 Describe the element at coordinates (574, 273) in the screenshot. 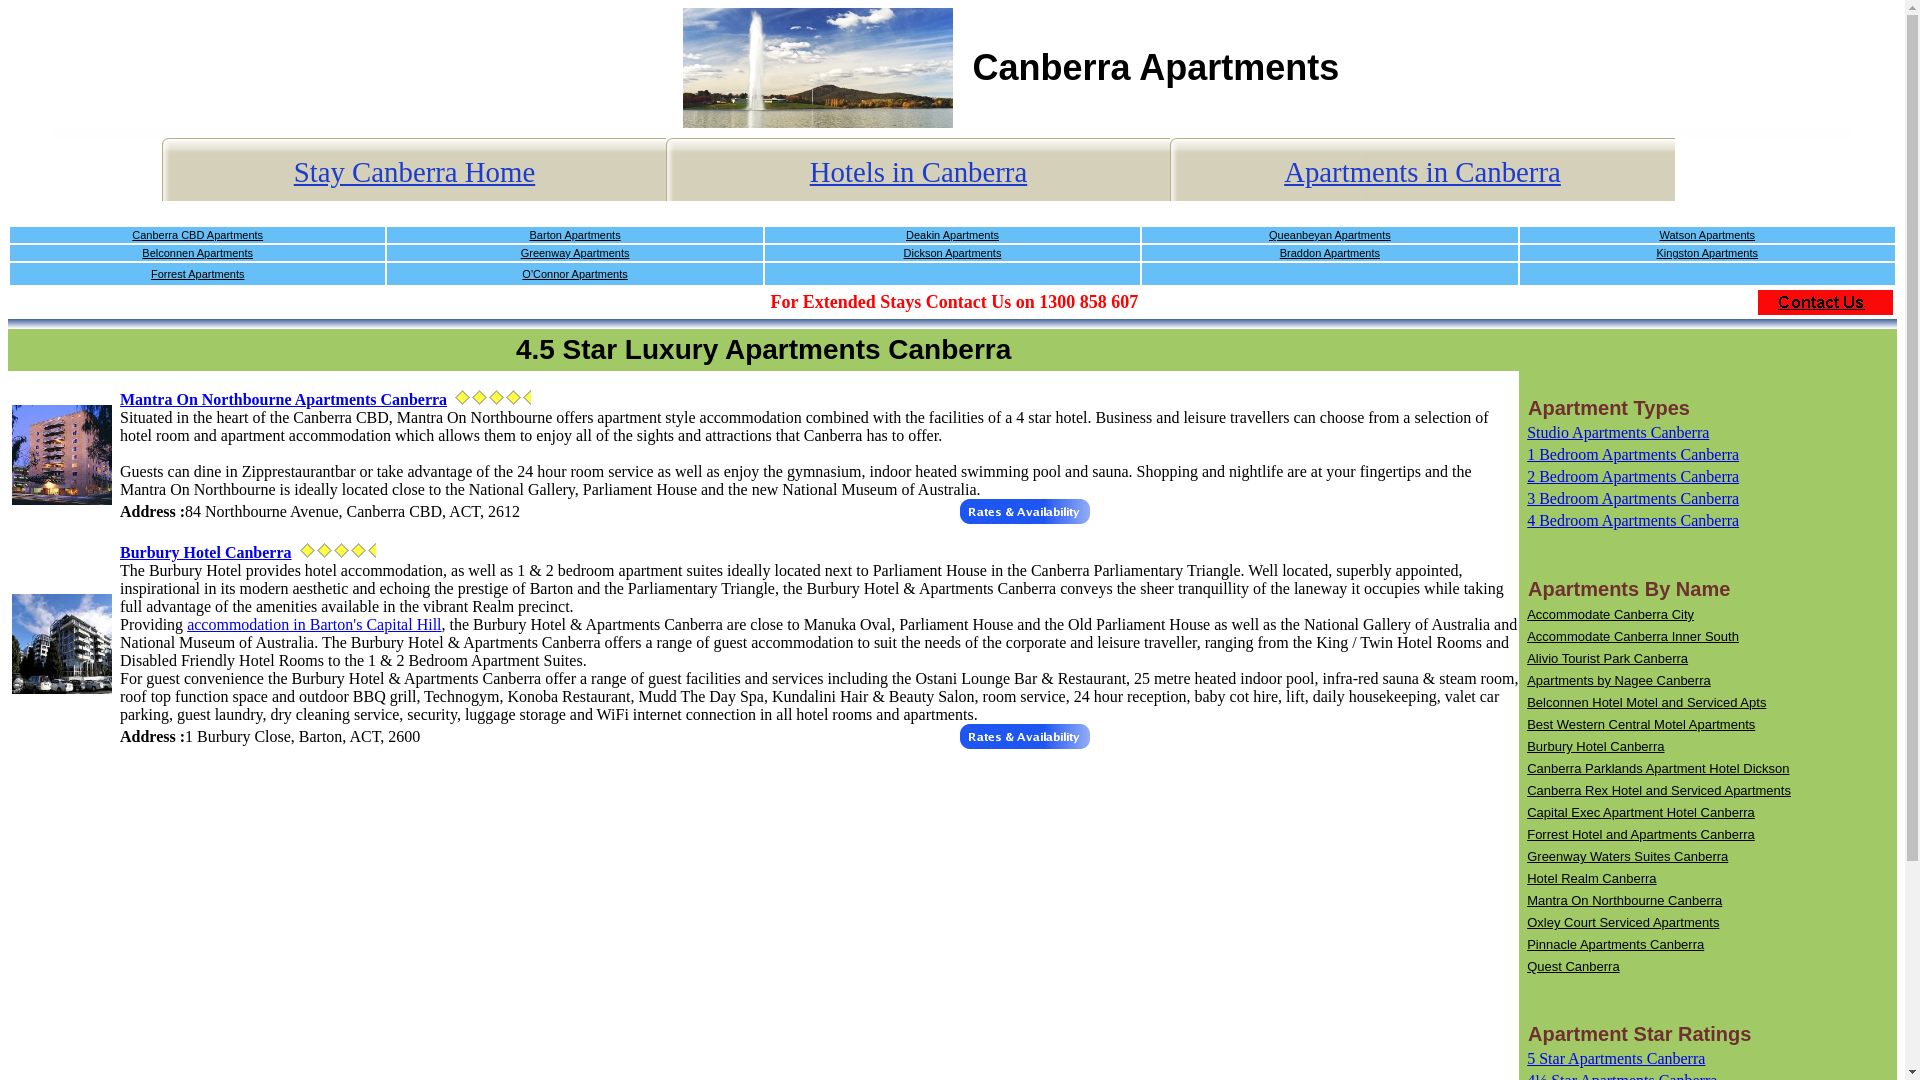

I see `O'Connor Apartments` at that location.